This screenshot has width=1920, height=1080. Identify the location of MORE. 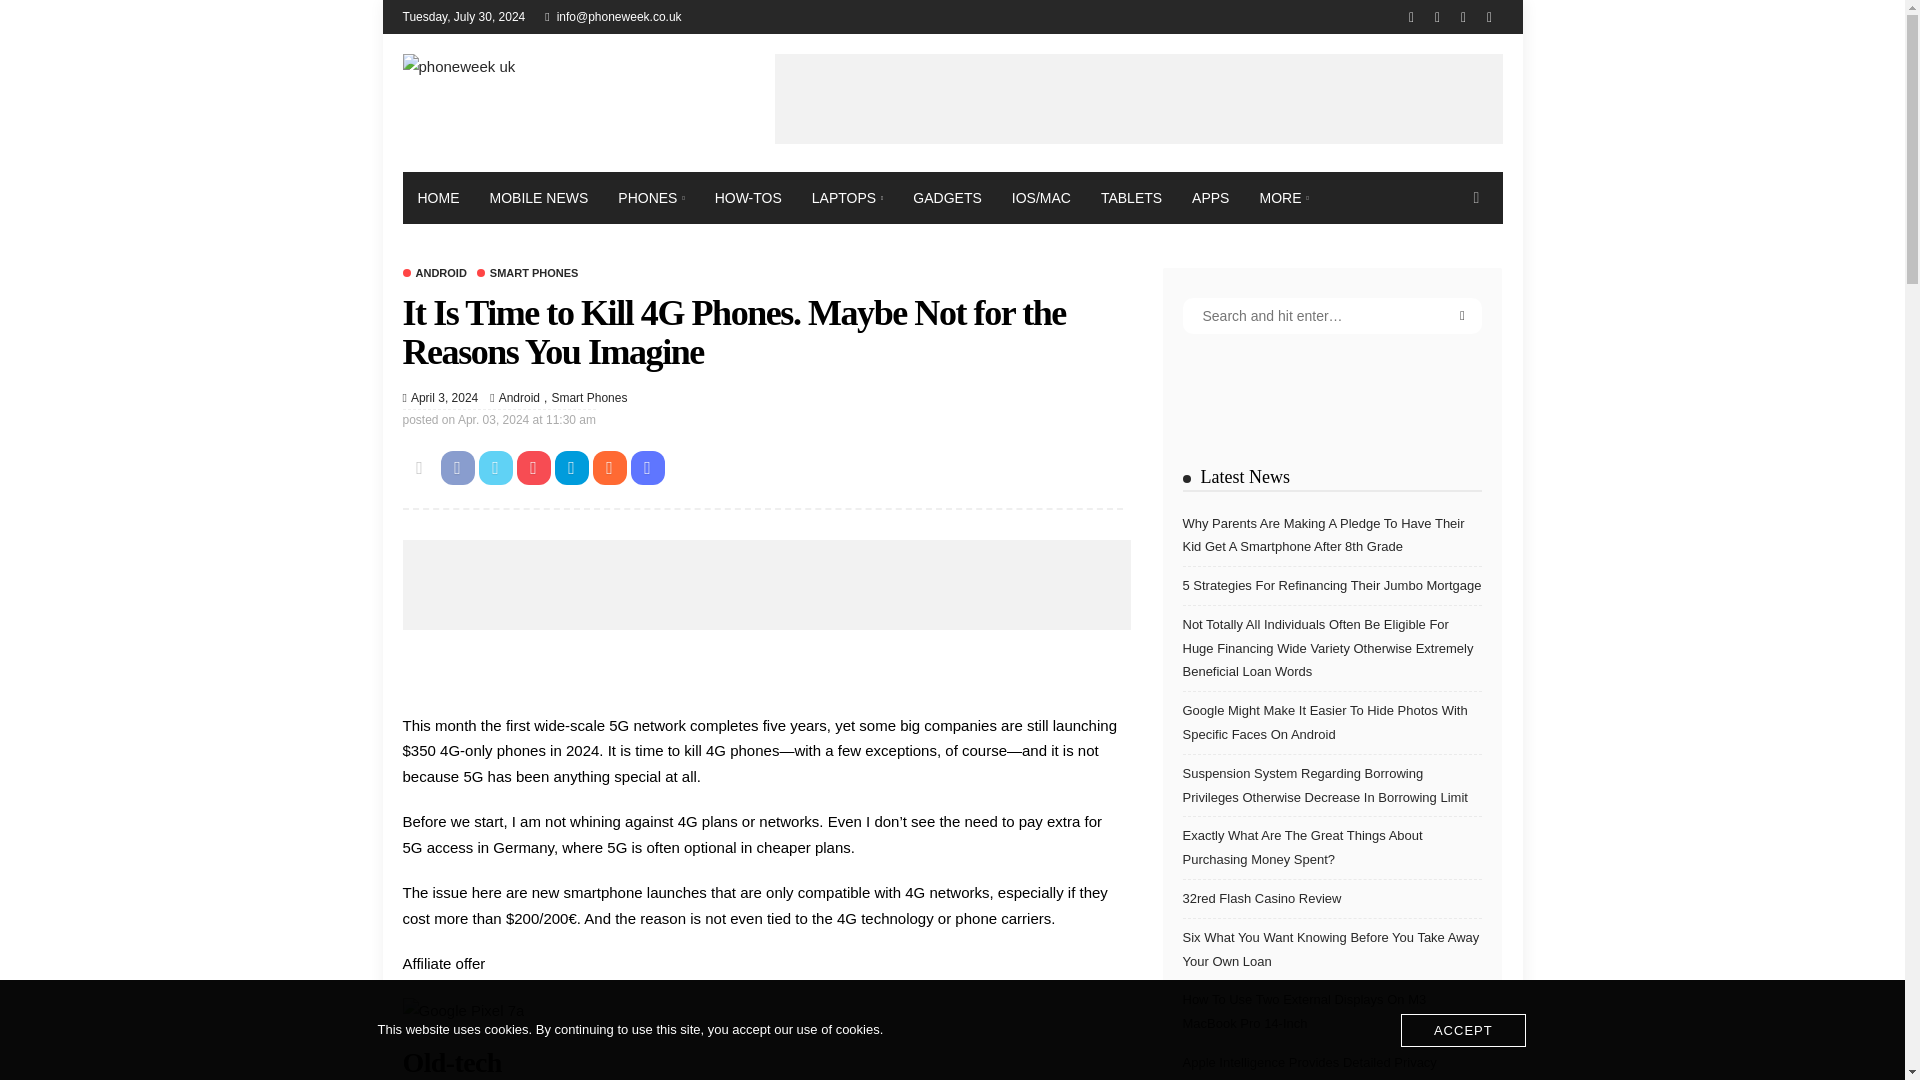
(1283, 197).